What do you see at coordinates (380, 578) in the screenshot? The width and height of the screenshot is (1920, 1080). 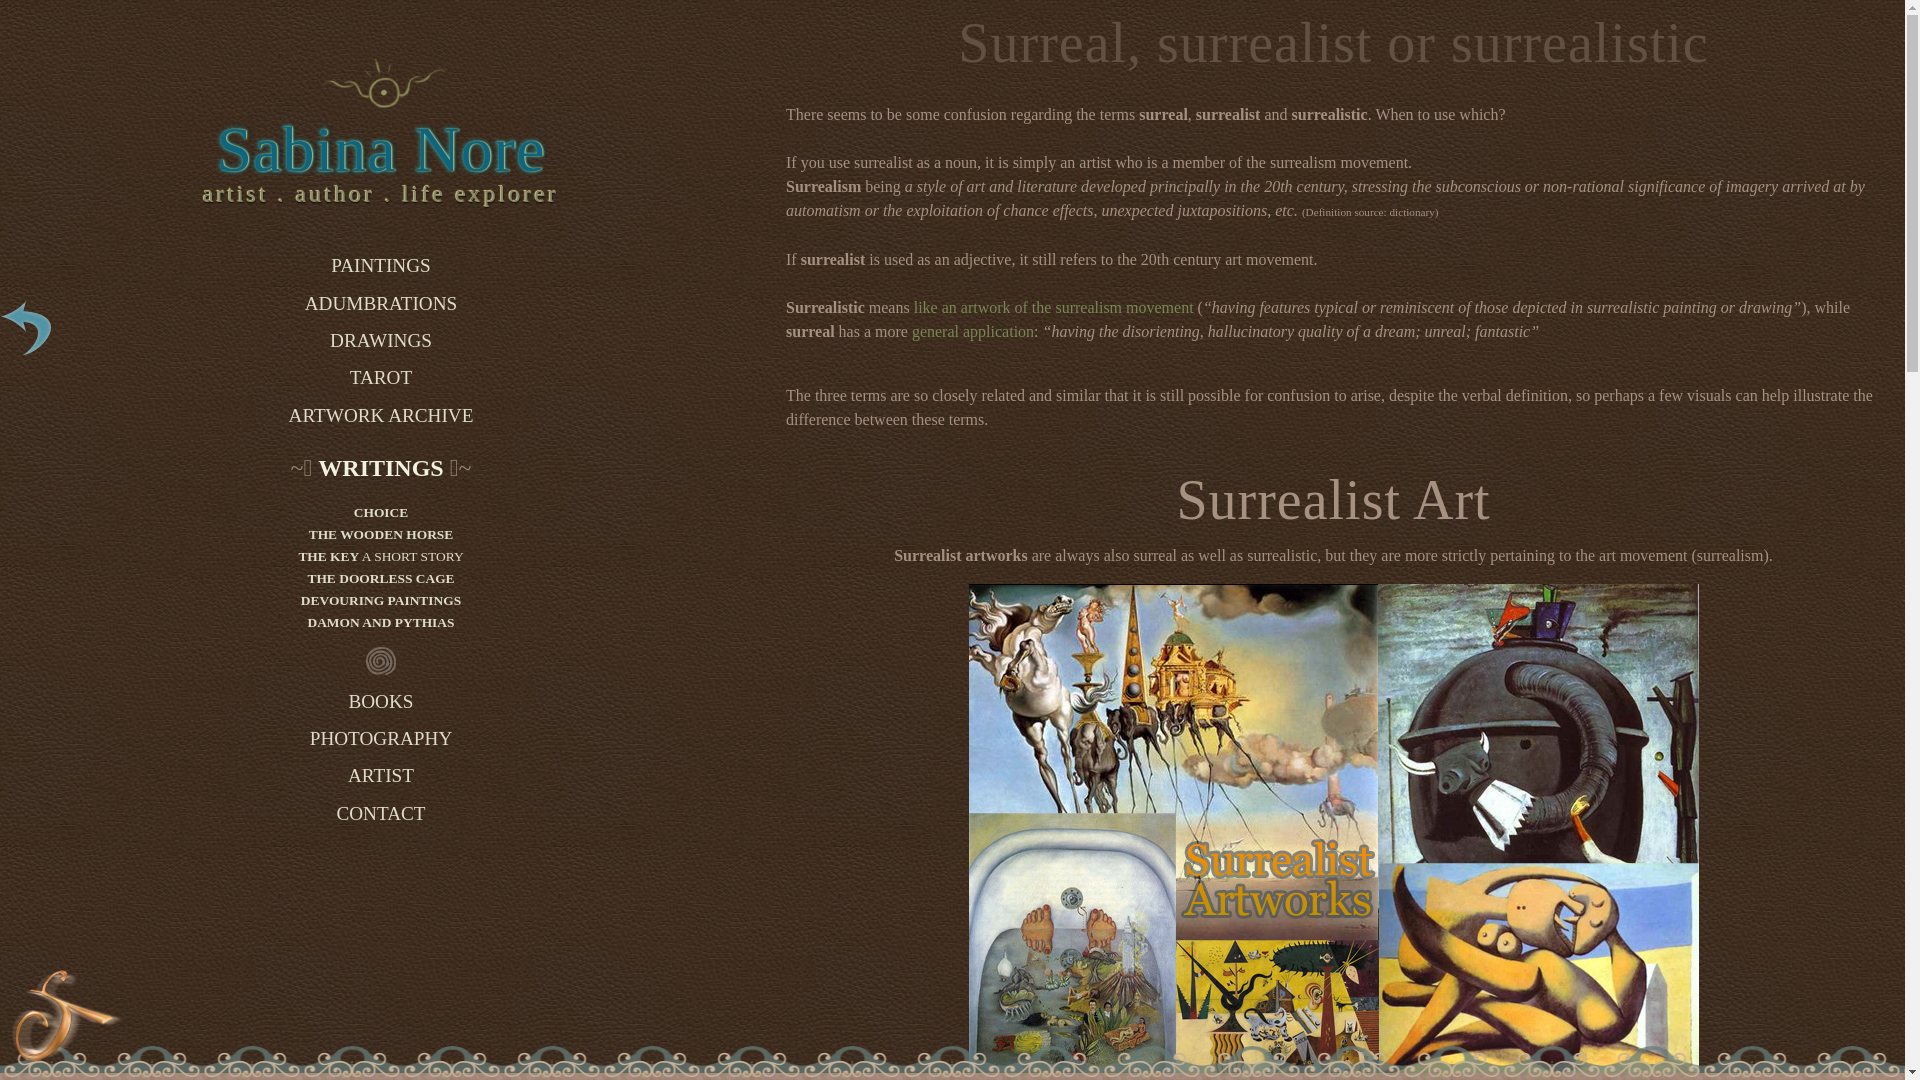 I see `THE DOORLESS CAGE` at bounding box center [380, 578].